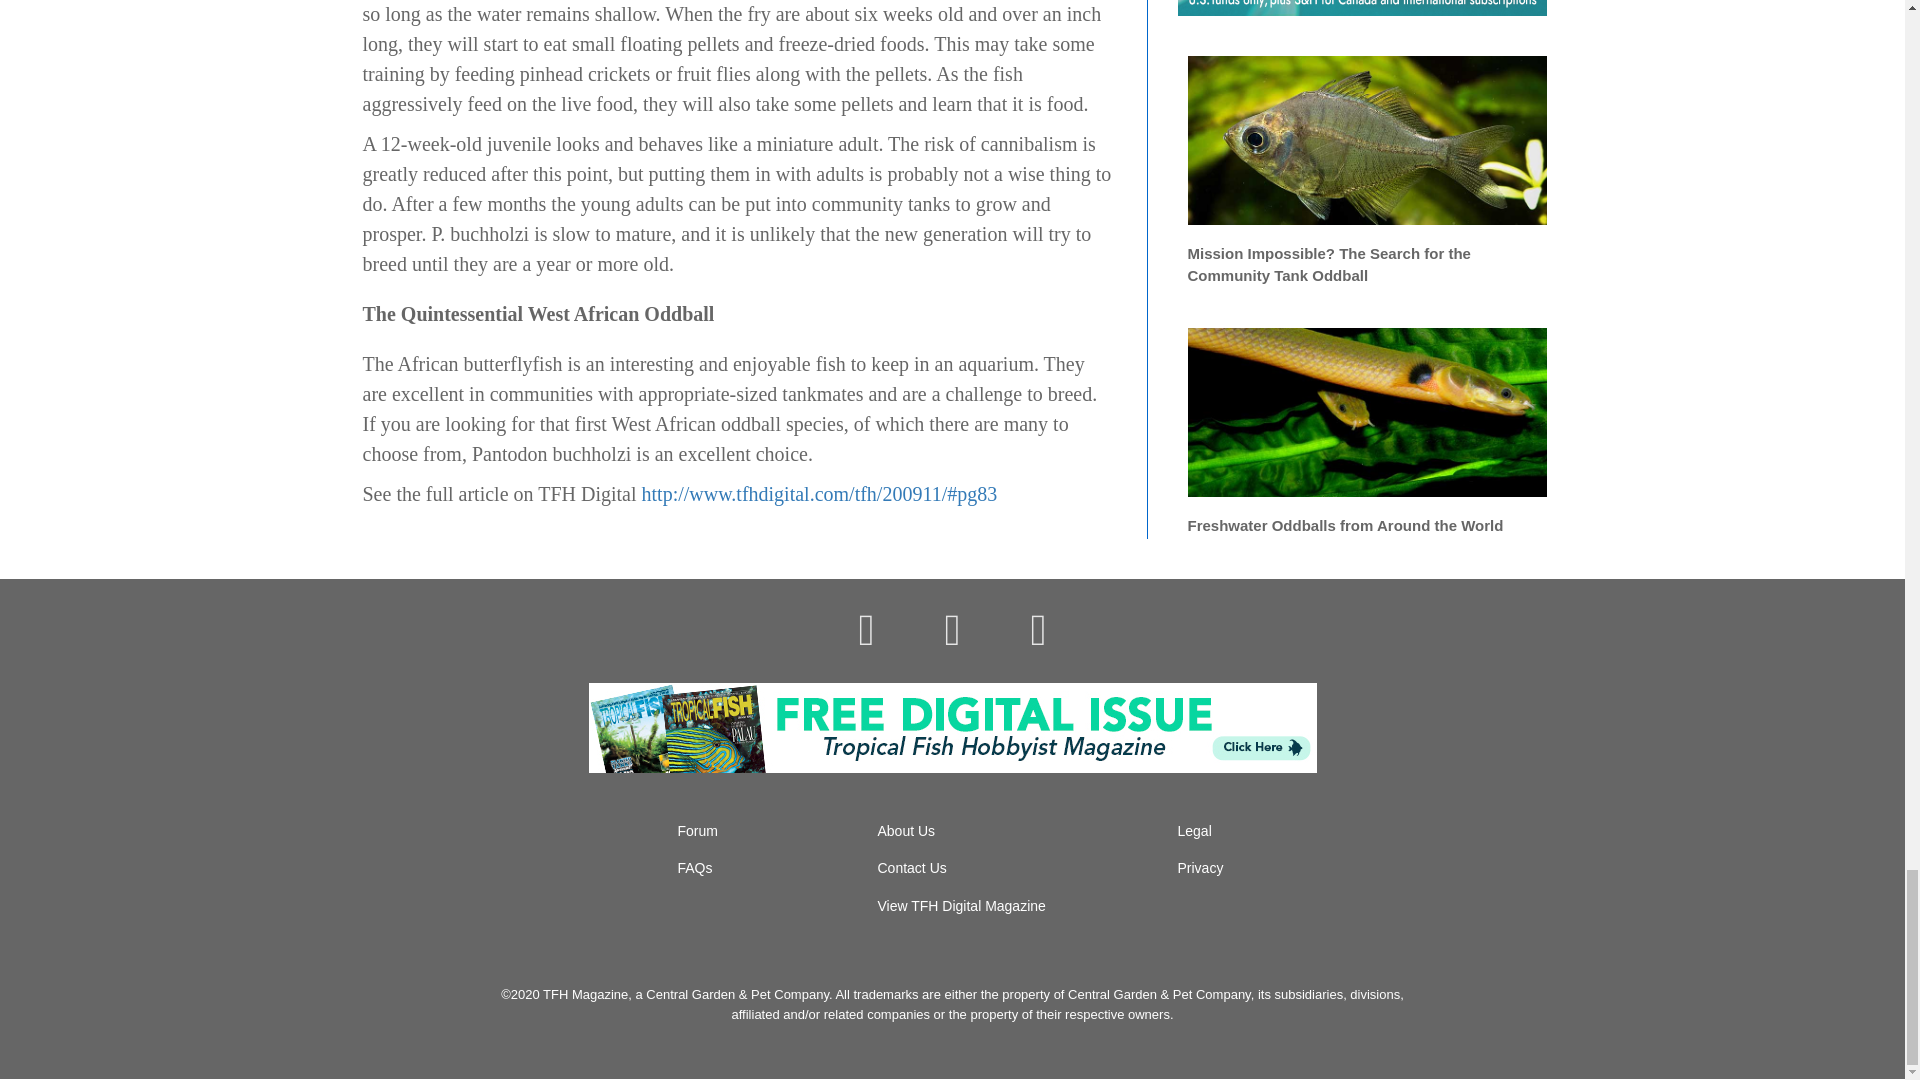 The image size is (1920, 1080). I want to click on Legal, so click(1194, 830).